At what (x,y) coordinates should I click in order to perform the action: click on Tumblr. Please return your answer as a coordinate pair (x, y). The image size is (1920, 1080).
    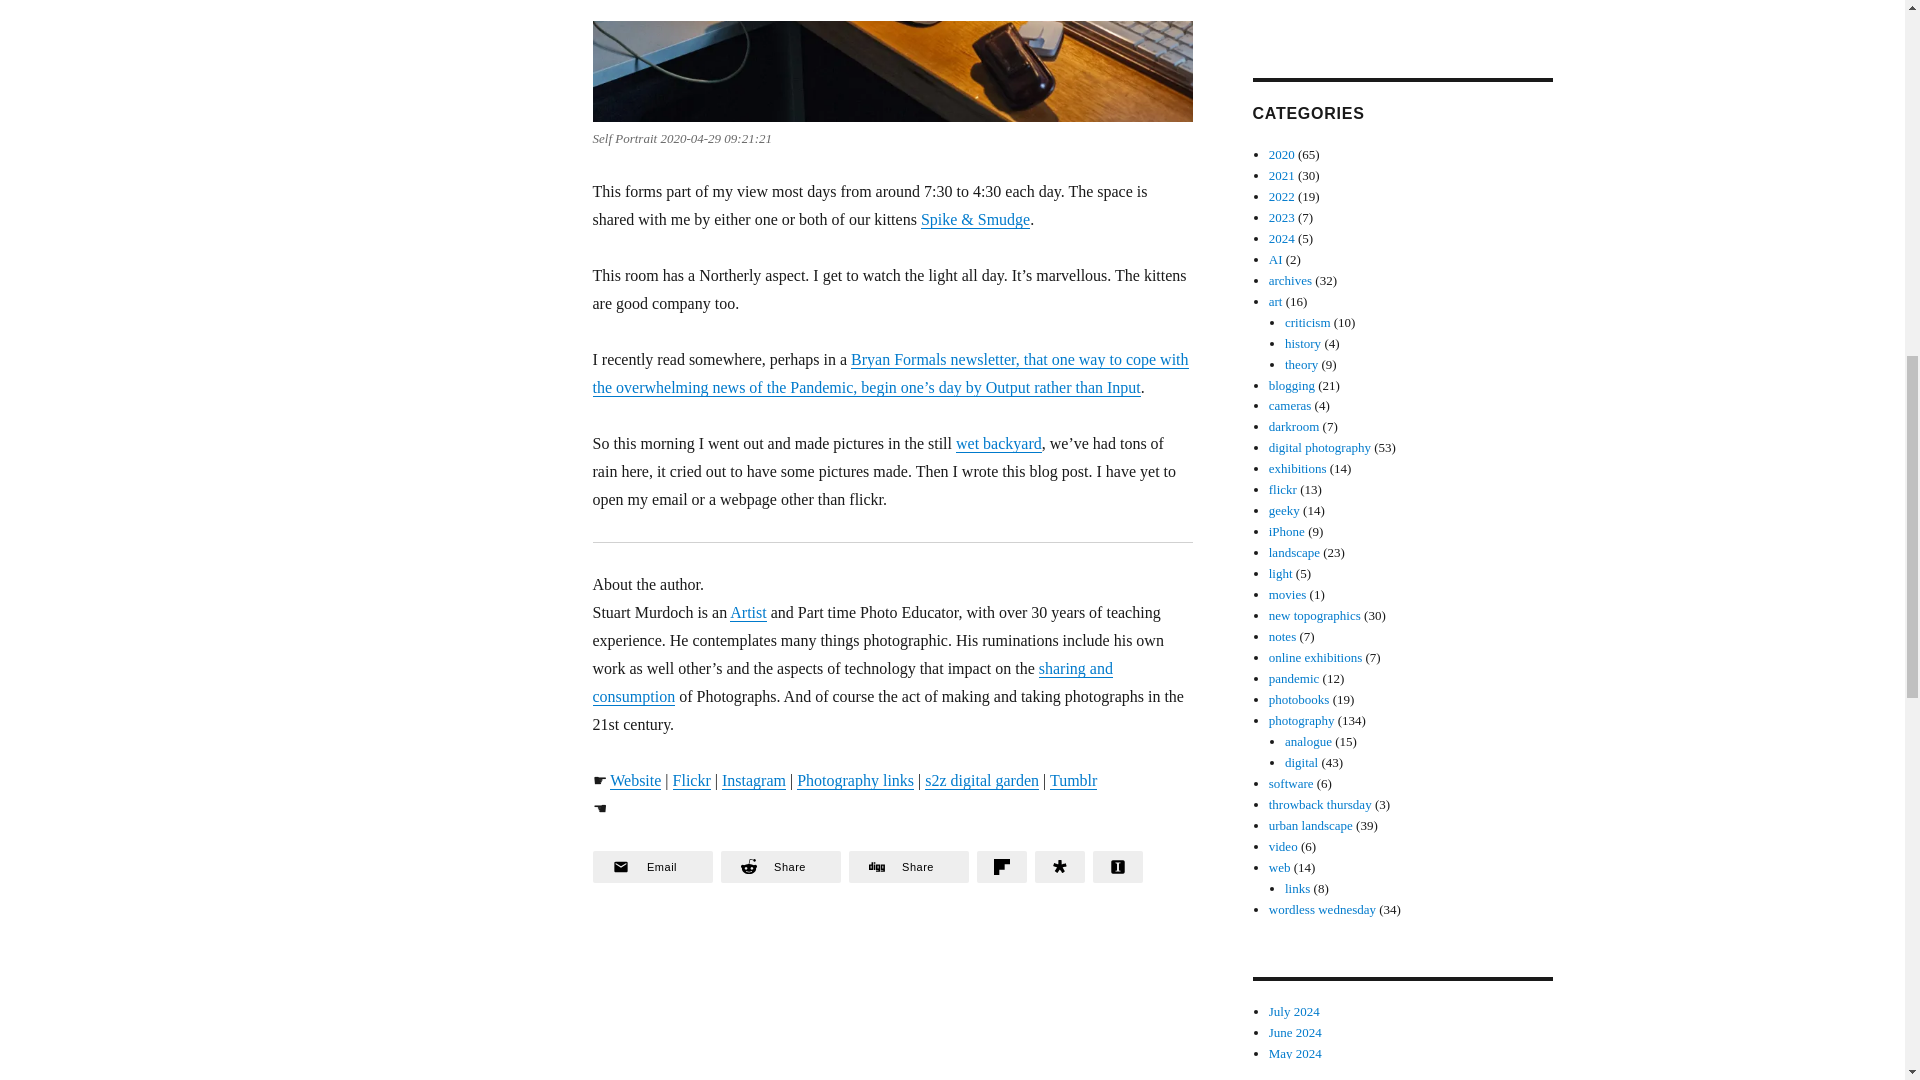
    Looking at the image, I should click on (1073, 780).